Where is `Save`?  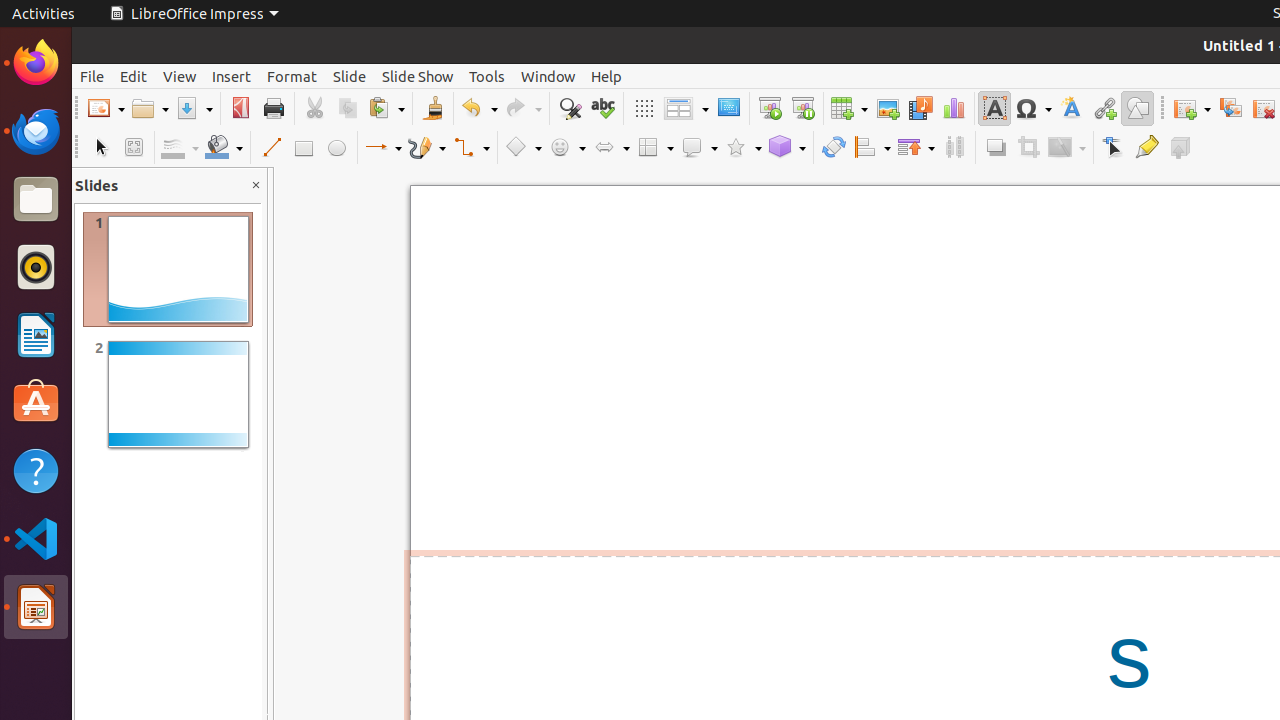 Save is located at coordinates (194, 108).